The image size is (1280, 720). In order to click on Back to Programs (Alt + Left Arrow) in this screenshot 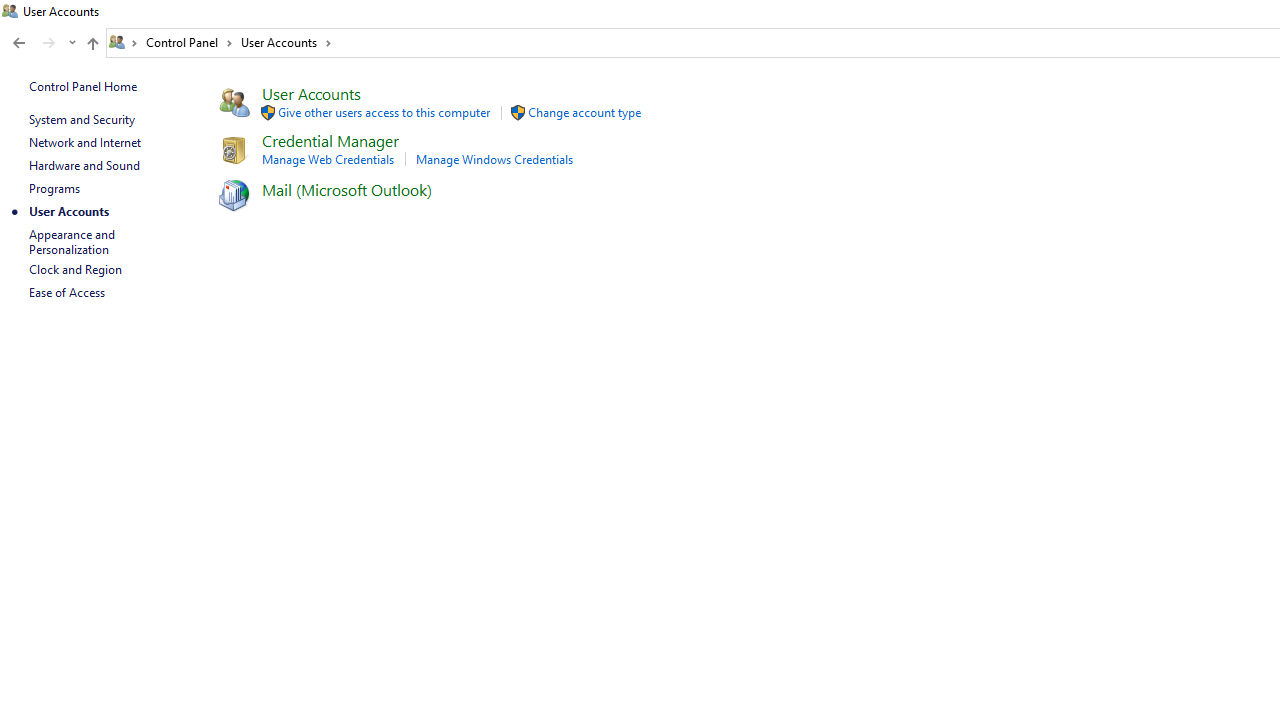, I will do `click(18, 43)`.